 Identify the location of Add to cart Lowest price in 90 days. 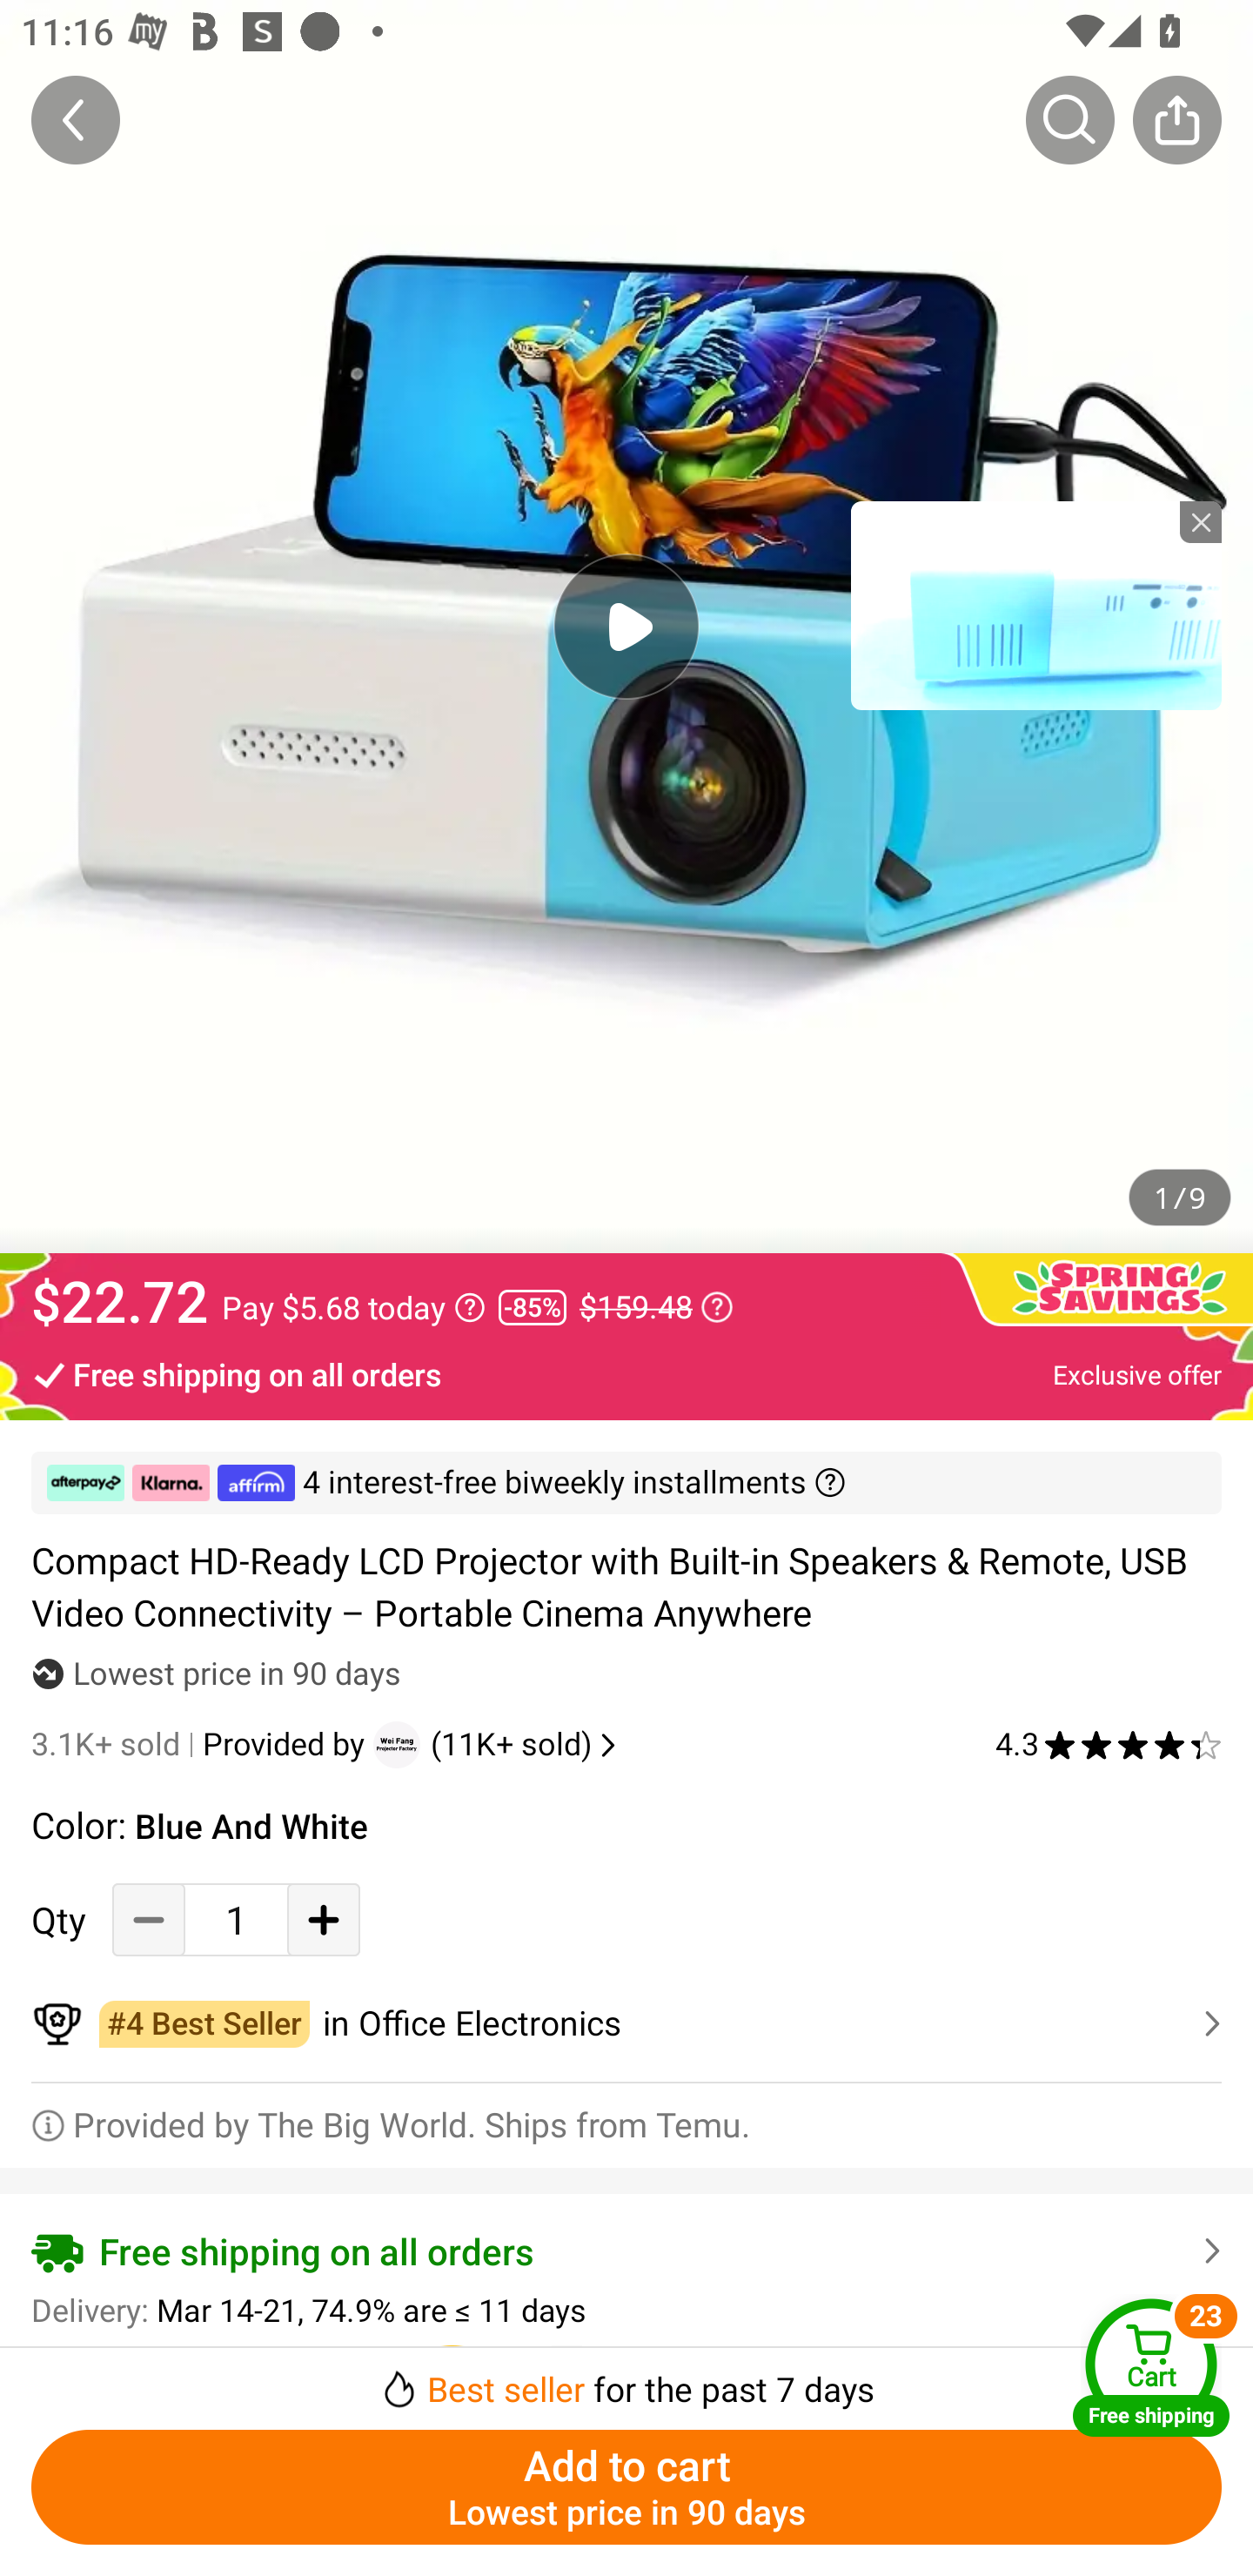
(626, 2487).